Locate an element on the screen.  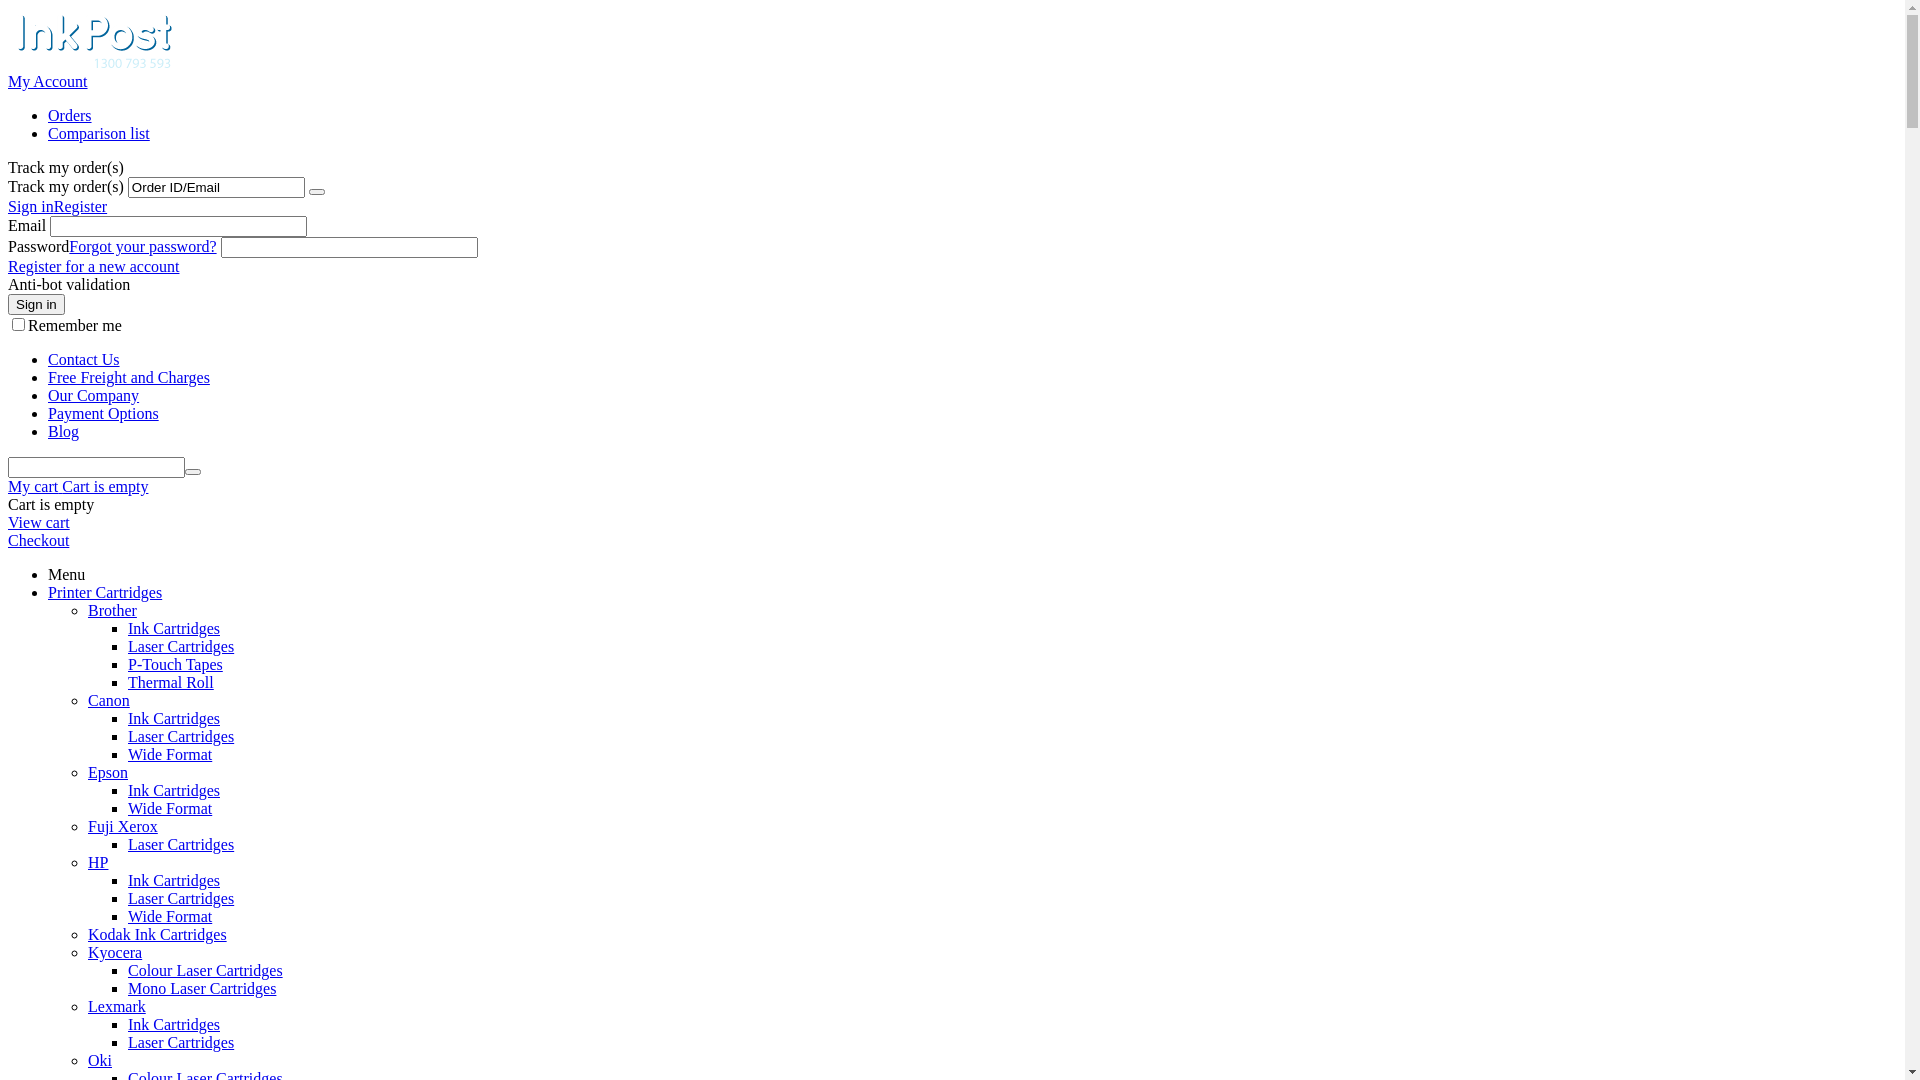
Oki is located at coordinates (100, 1060).